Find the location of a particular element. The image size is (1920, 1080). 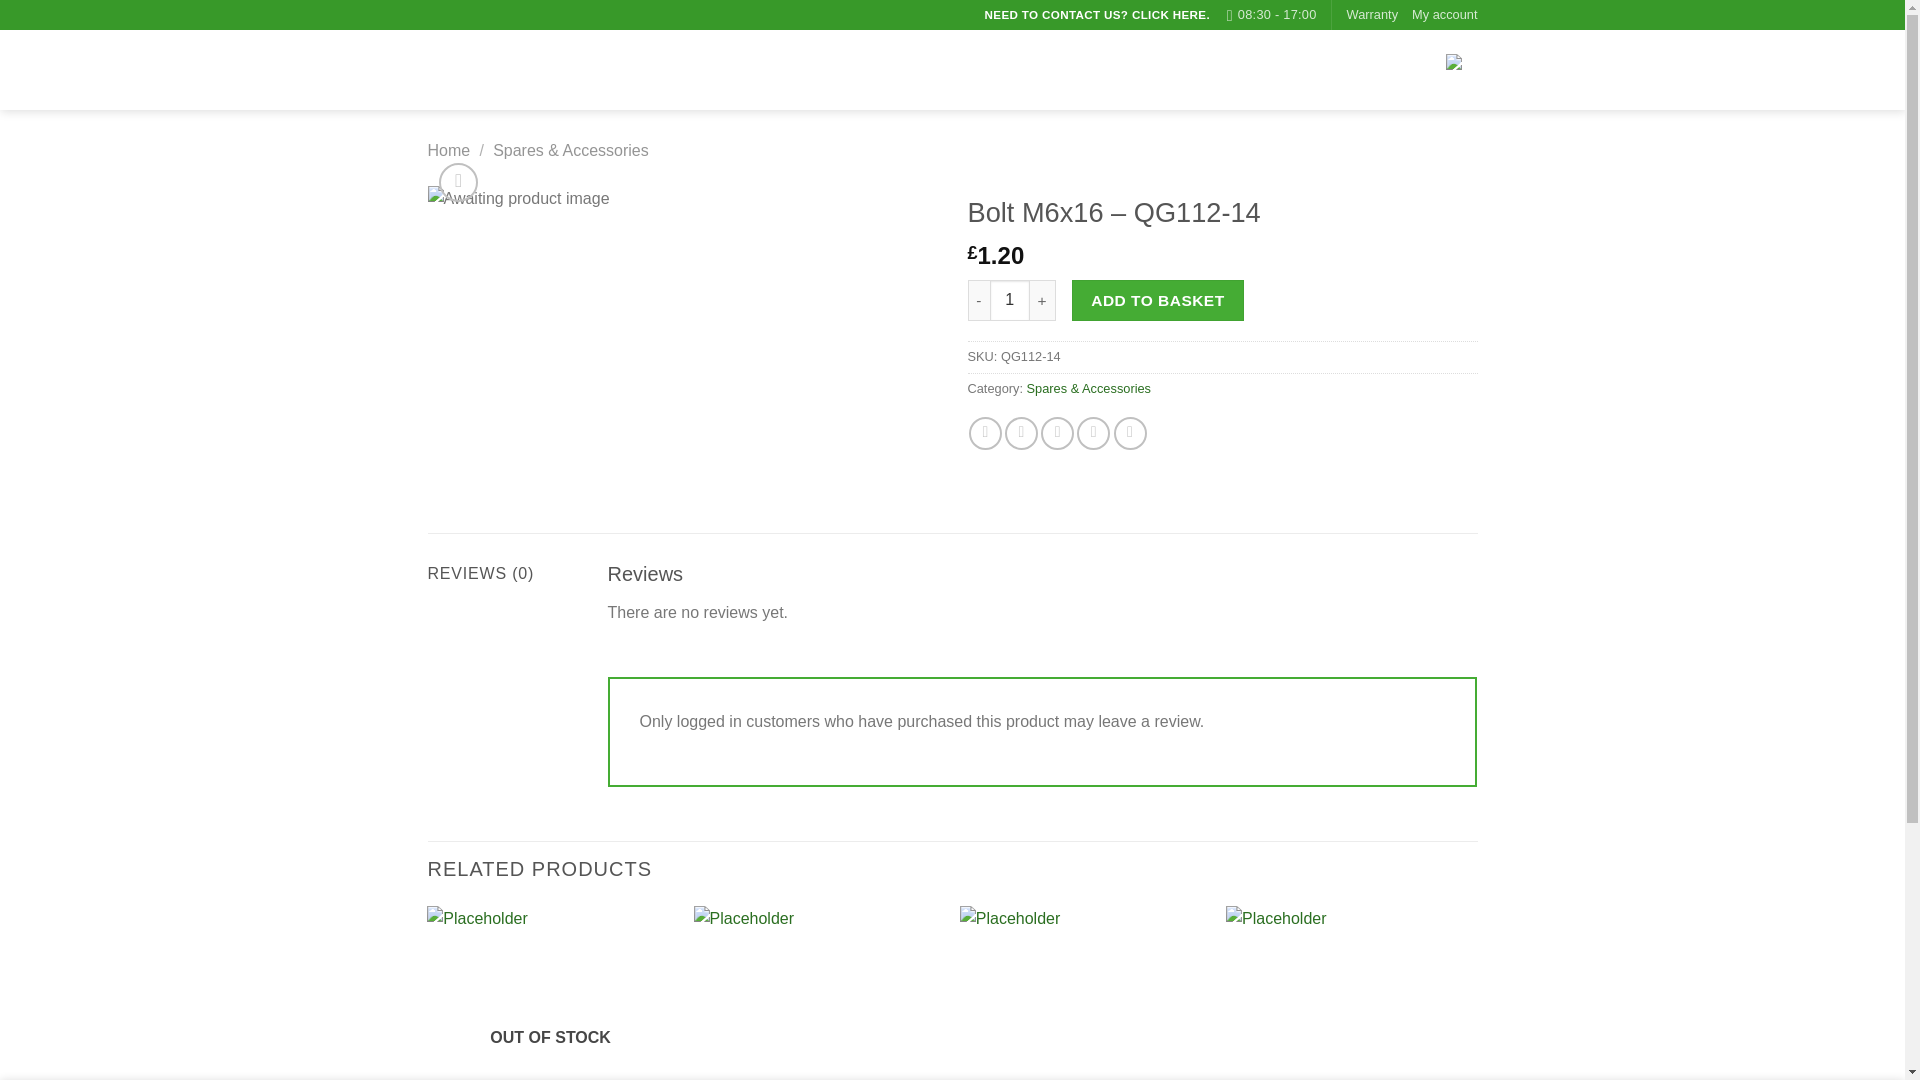

HOME is located at coordinates (1090, 69).